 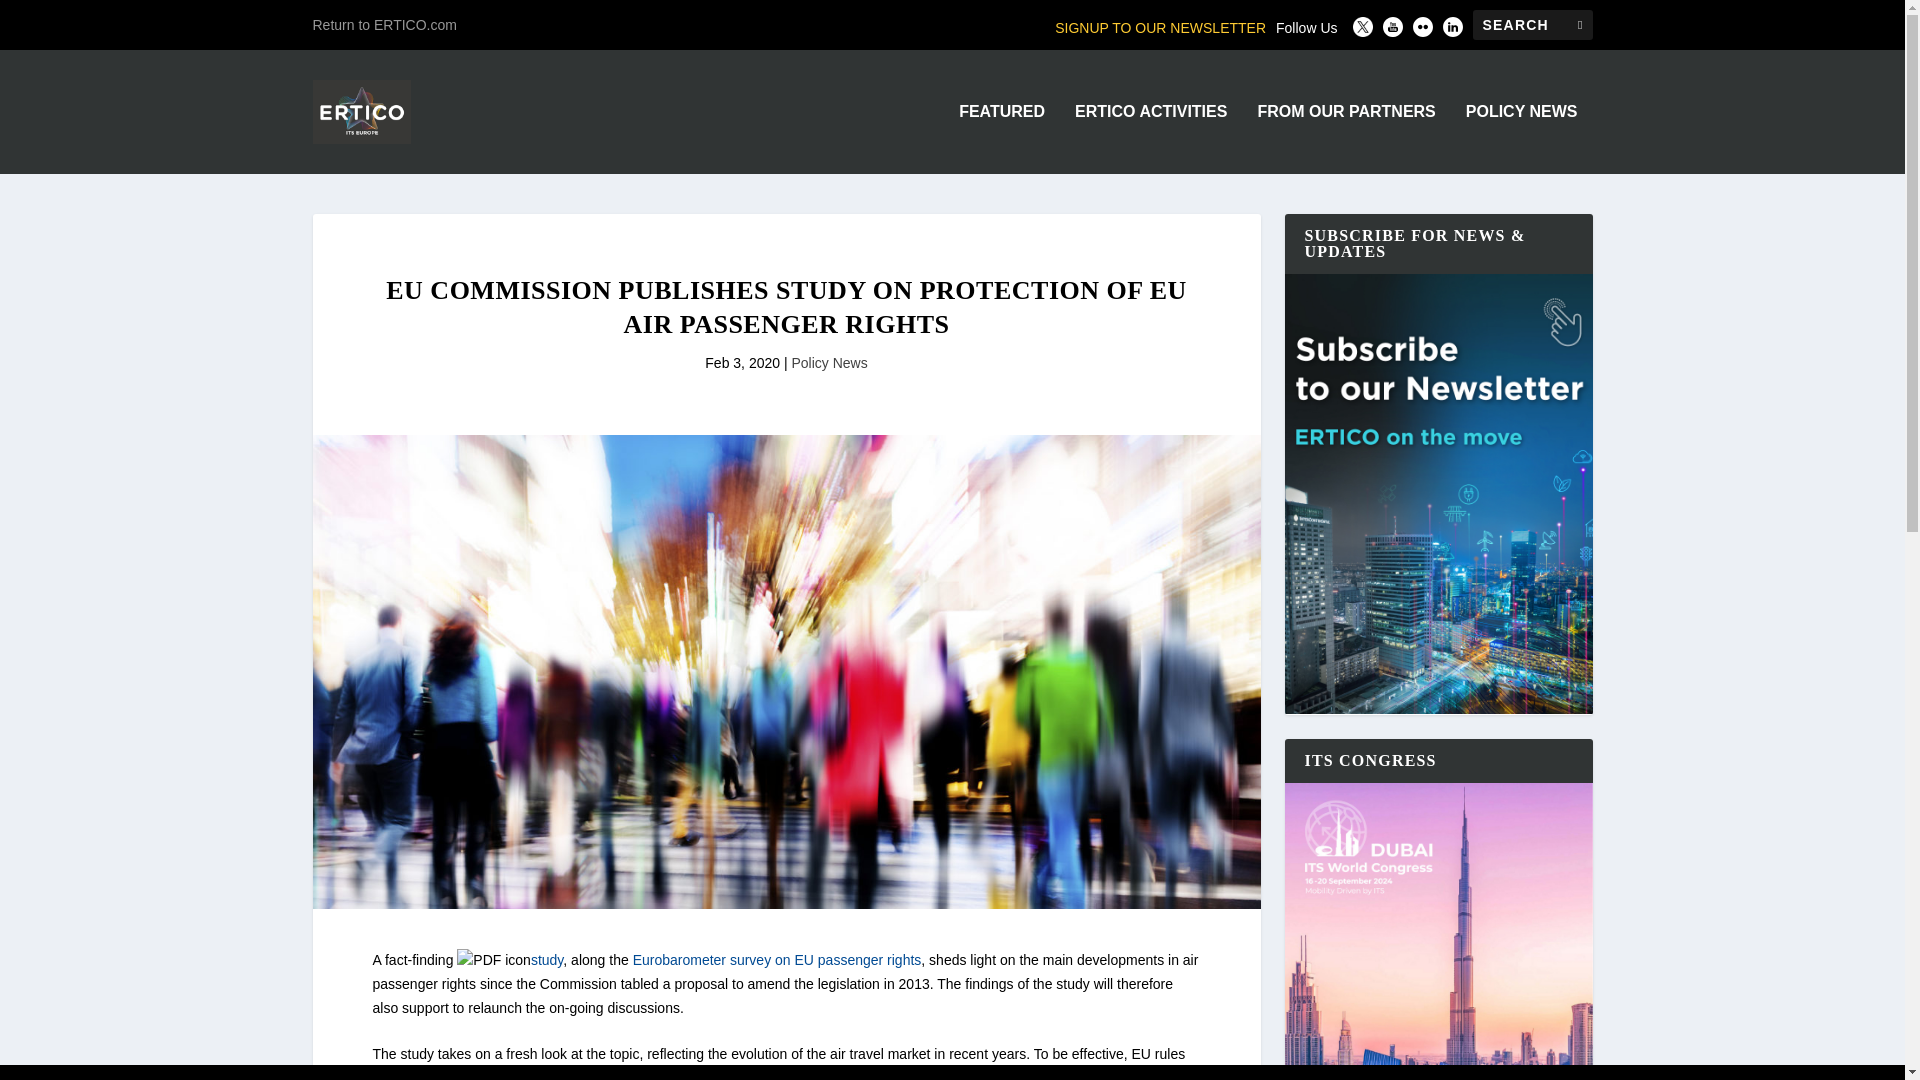 What do you see at coordinates (777, 959) in the screenshot?
I see `Eurobarometer survey on EU passenger rights` at bounding box center [777, 959].